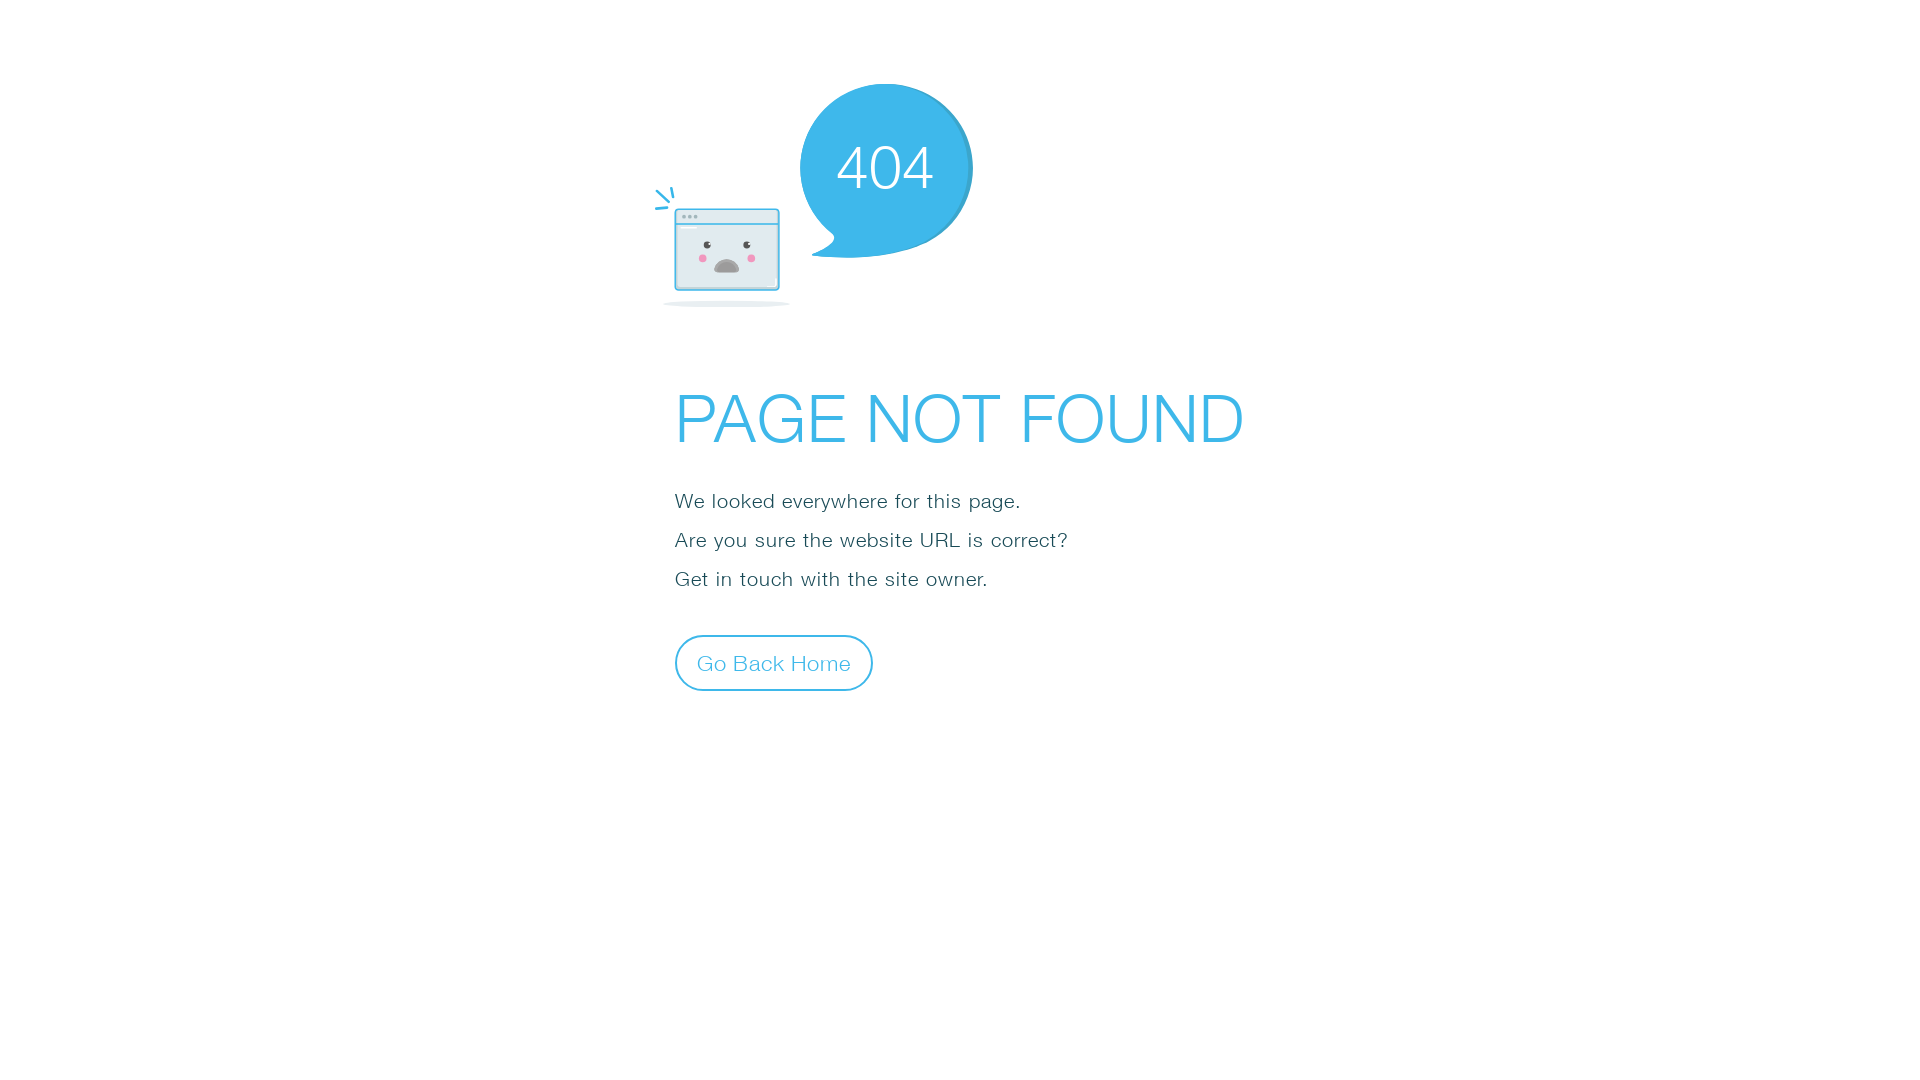 This screenshot has width=1920, height=1080. What do you see at coordinates (774, 662) in the screenshot?
I see `Go Back Home` at bounding box center [774, 662].